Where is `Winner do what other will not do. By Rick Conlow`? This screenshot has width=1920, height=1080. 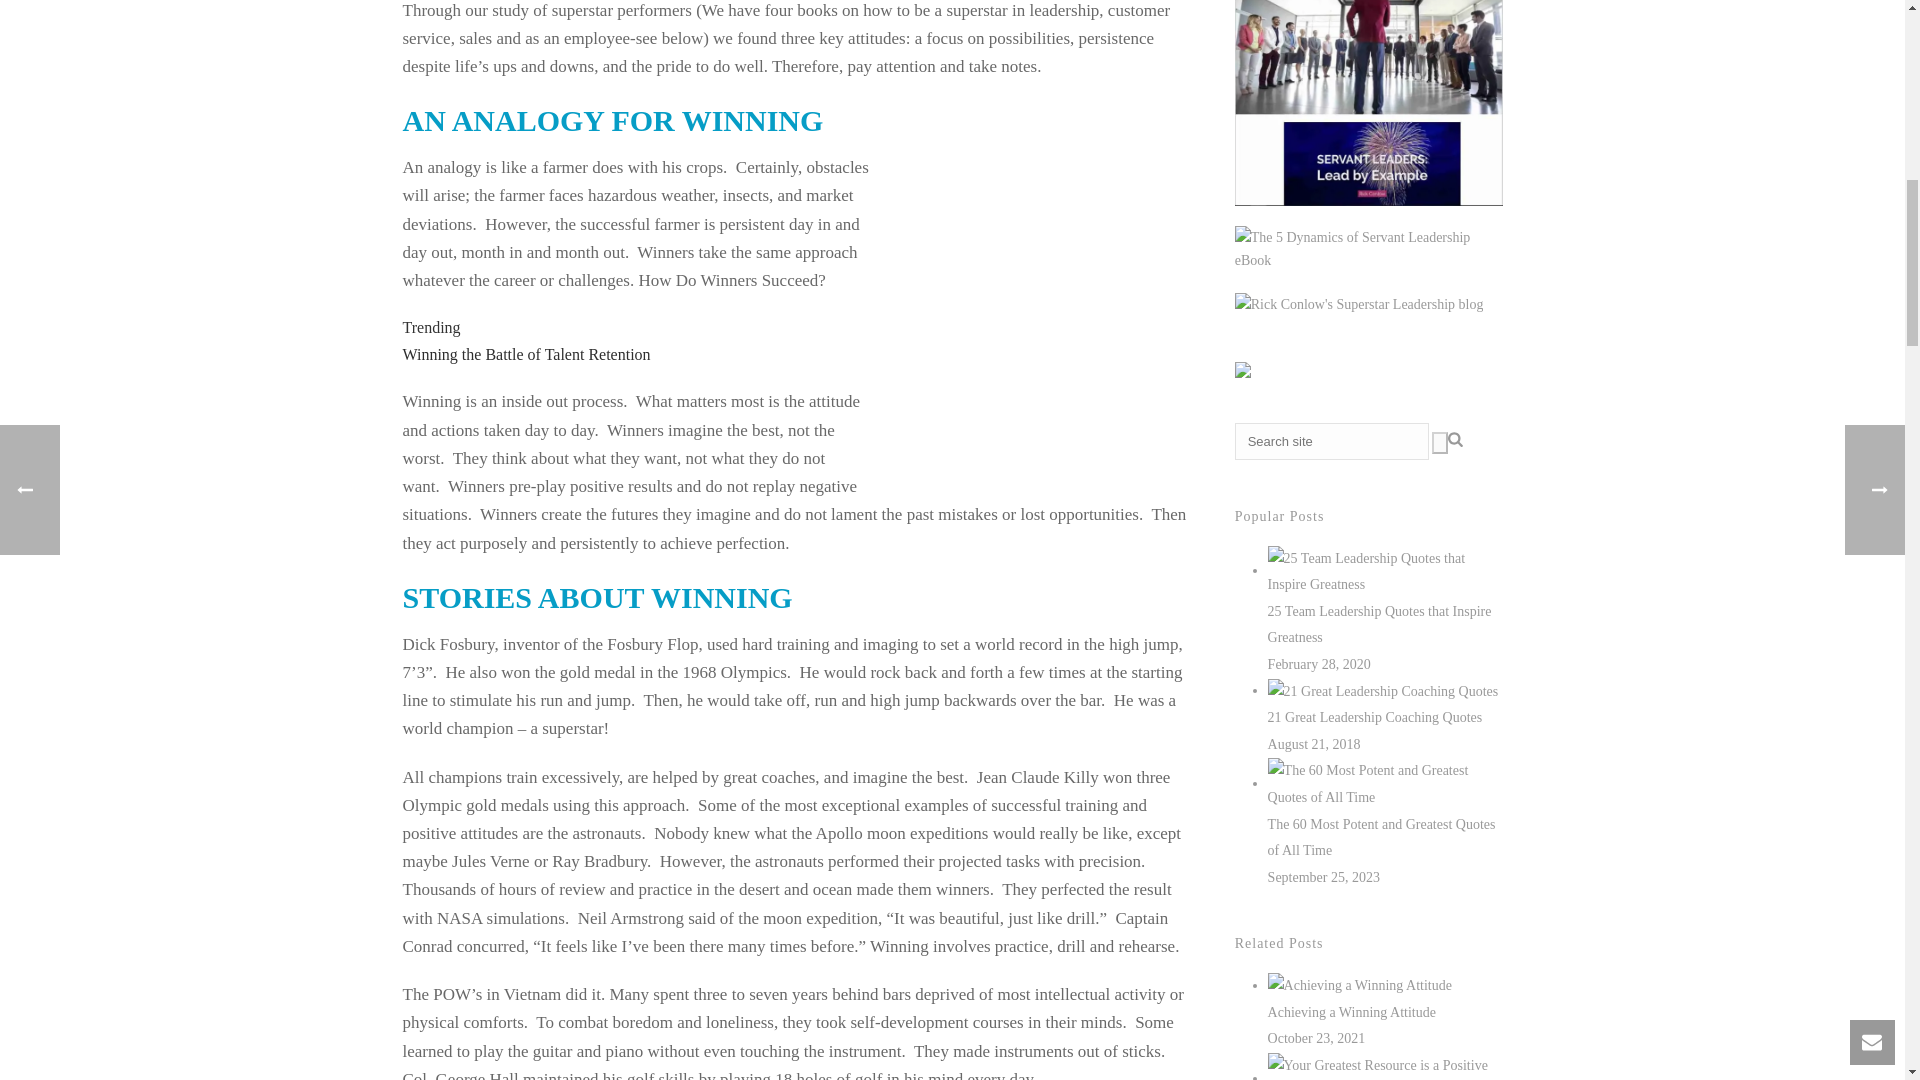 Winner do what other will not do. By Rick Conlow is located at coordinates (1044, 304).